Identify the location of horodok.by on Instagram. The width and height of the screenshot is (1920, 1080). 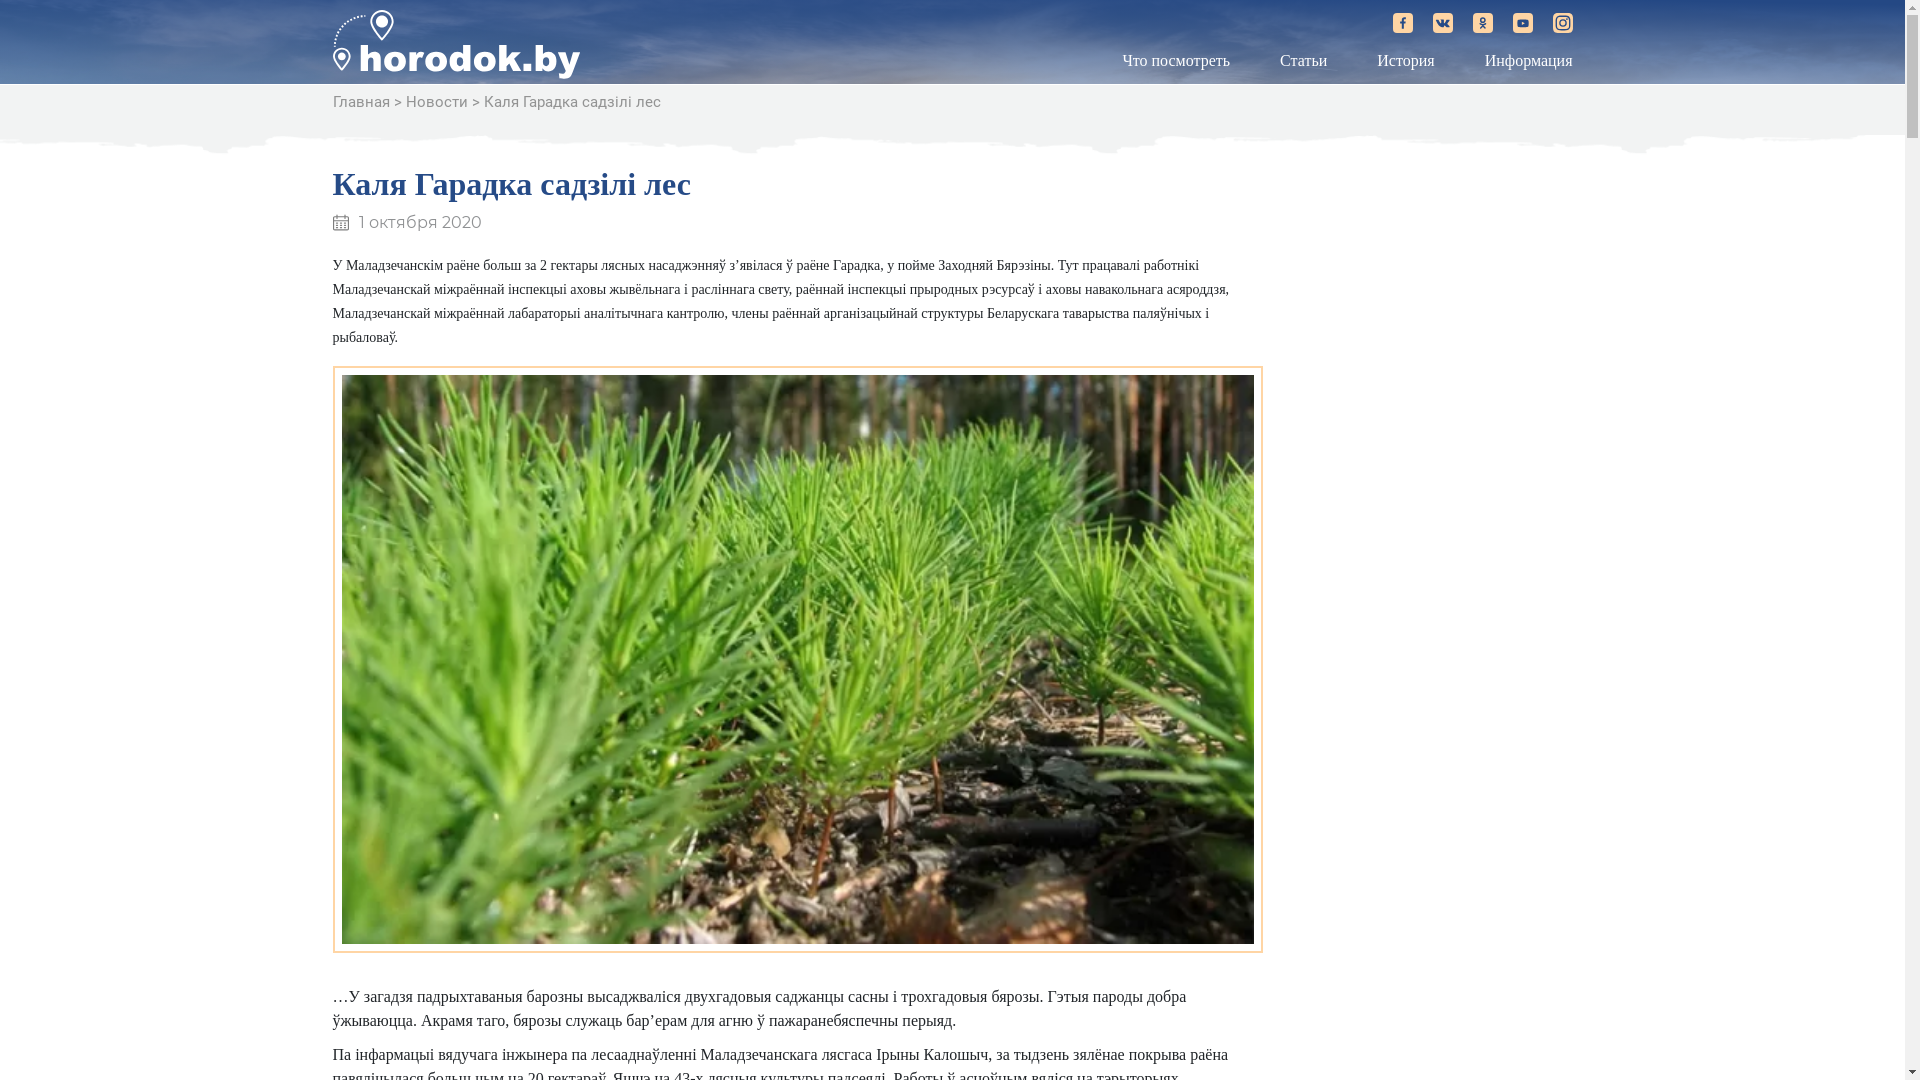
(1562, 23).